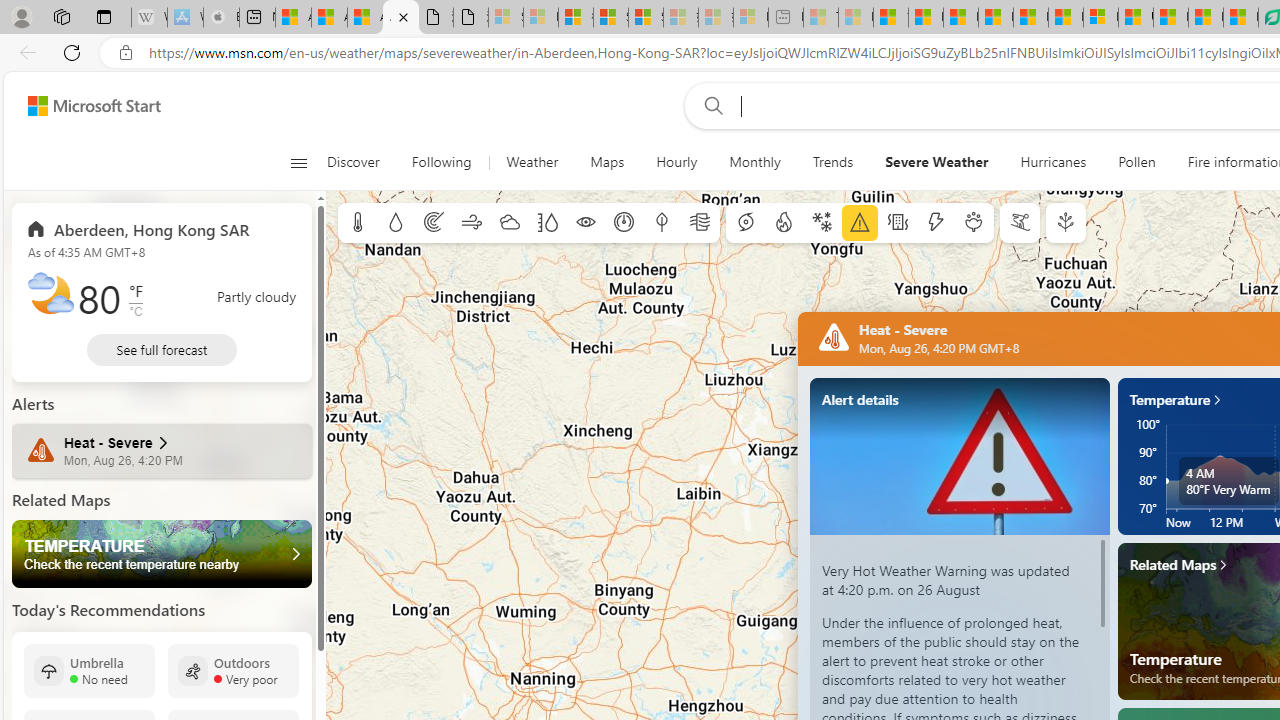 The width and height of the screenshot is (1280, 720). What do you see at coordinates (820, 18) in the screenshot?
I see `Top Stories - MSN - Sleeping` at bounding box center [820, 18].